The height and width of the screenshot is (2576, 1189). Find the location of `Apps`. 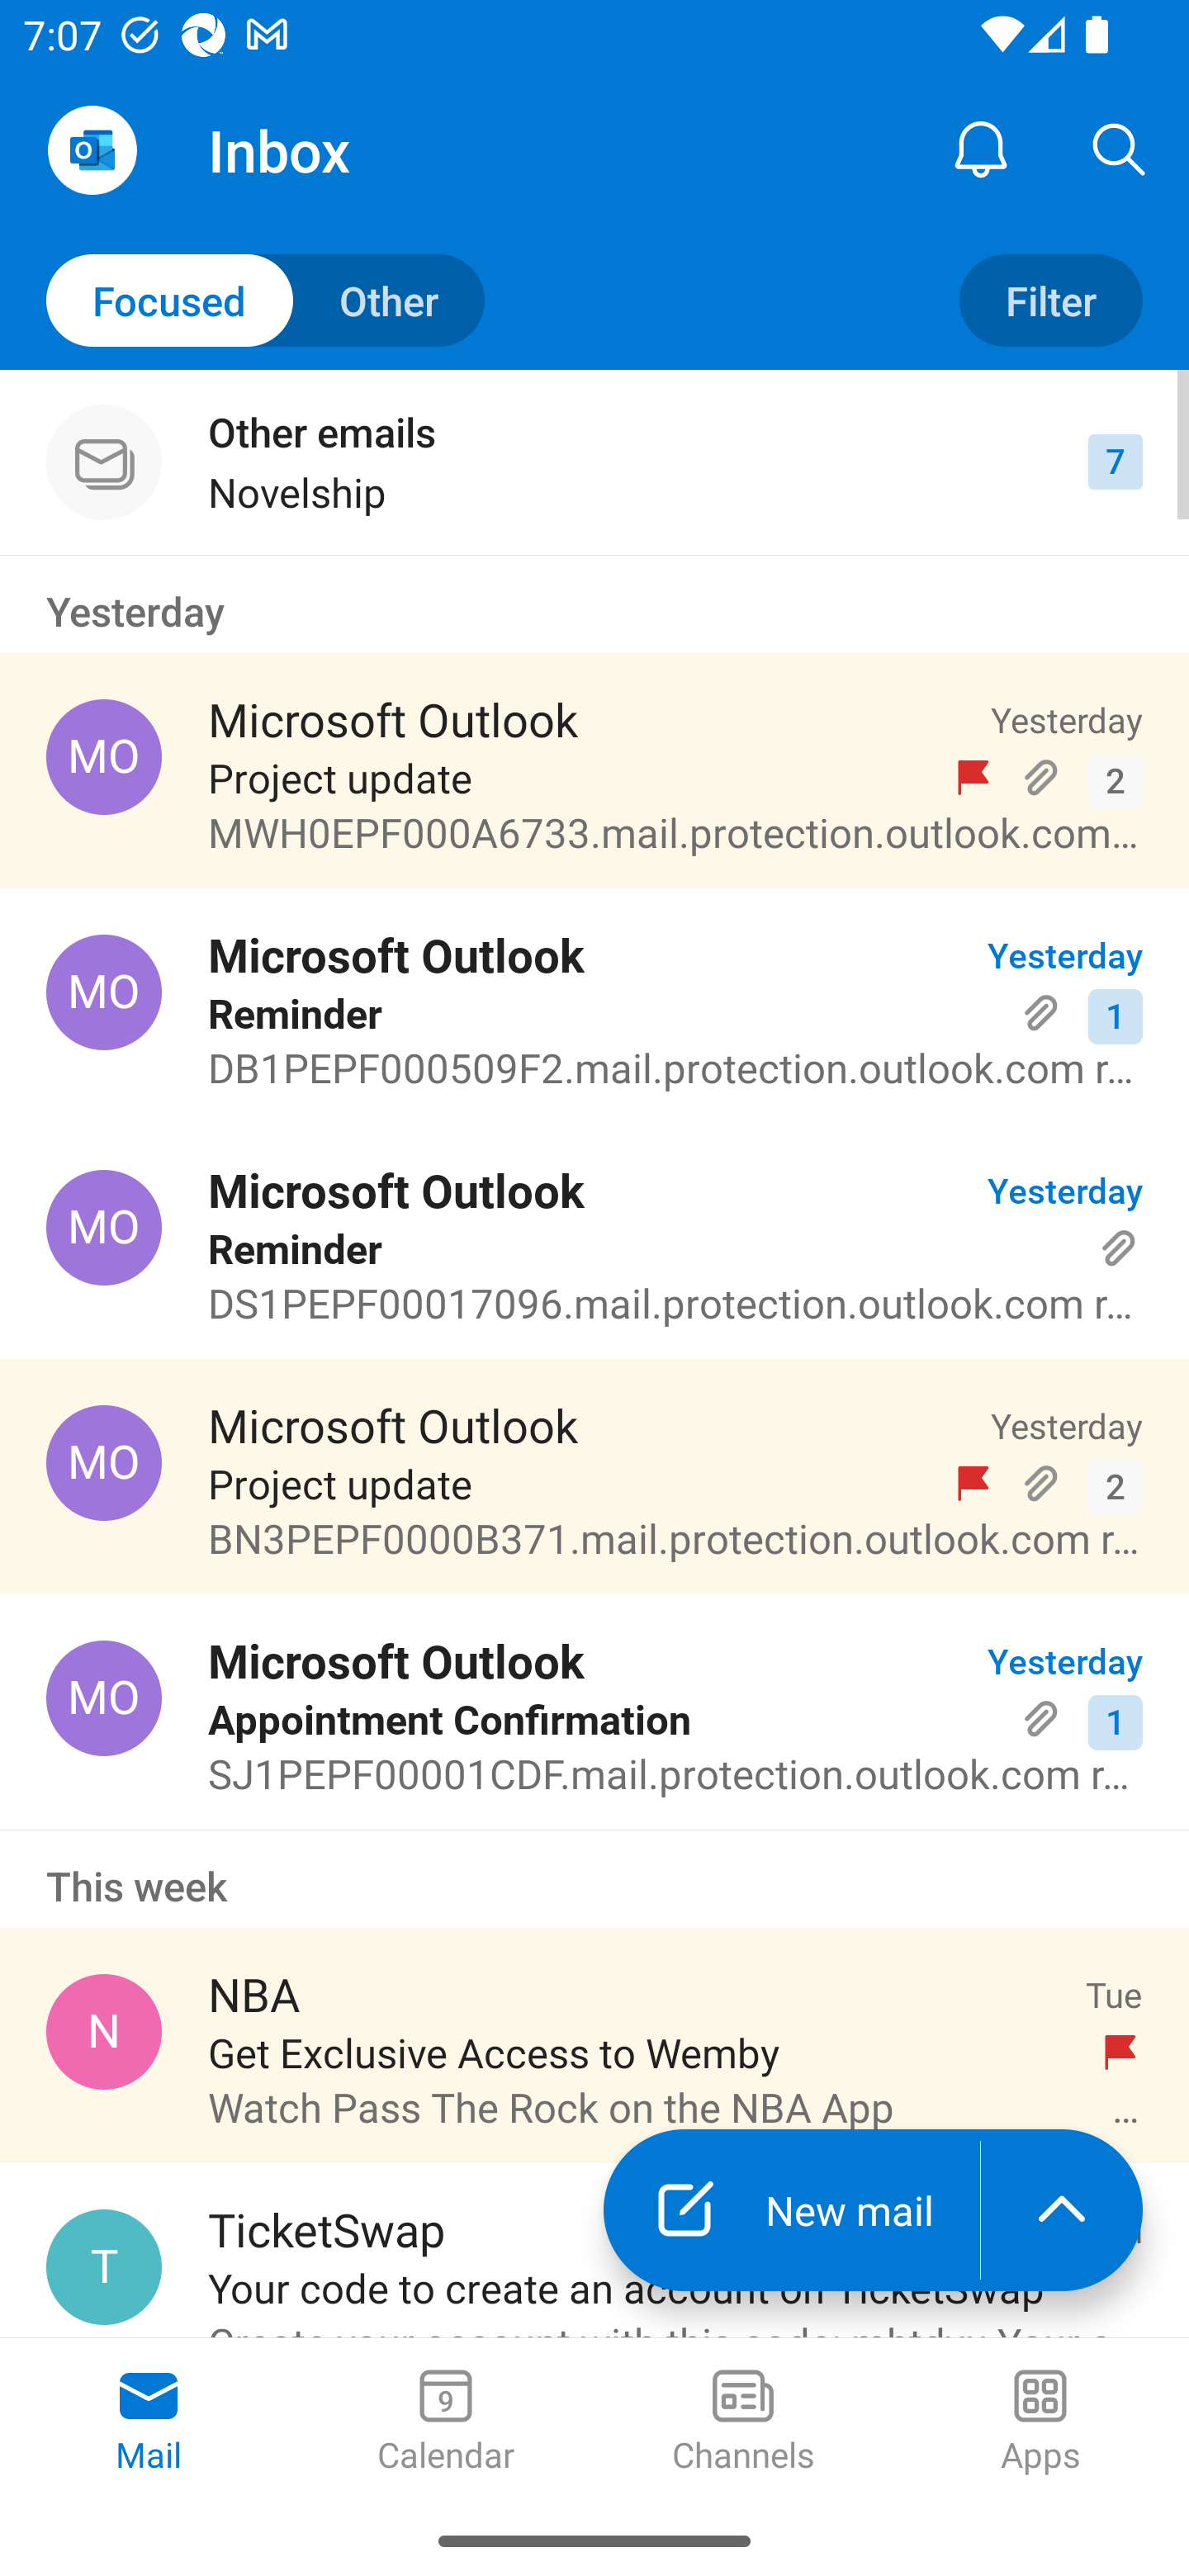

Apps is located at coordinates (1040, 2422).